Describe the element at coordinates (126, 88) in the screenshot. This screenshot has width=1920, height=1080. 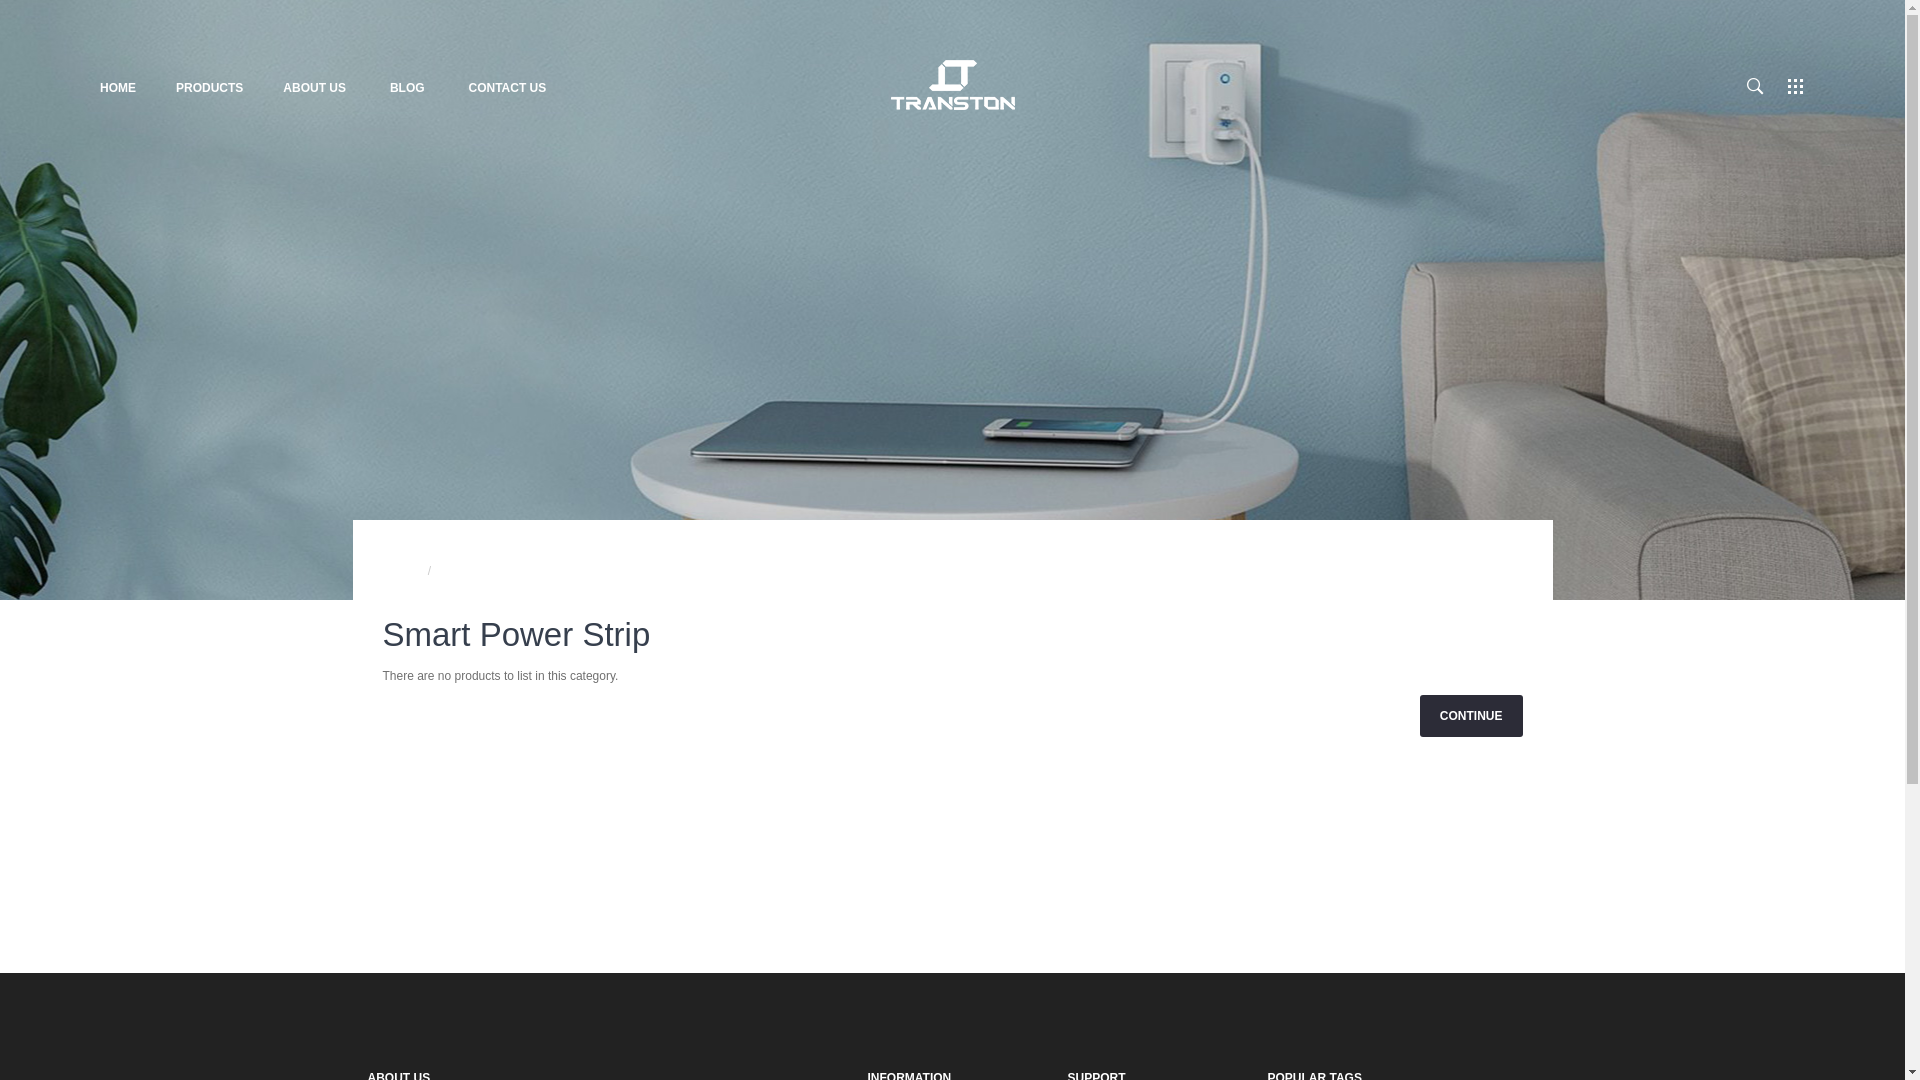
I see `HOME` at that location.